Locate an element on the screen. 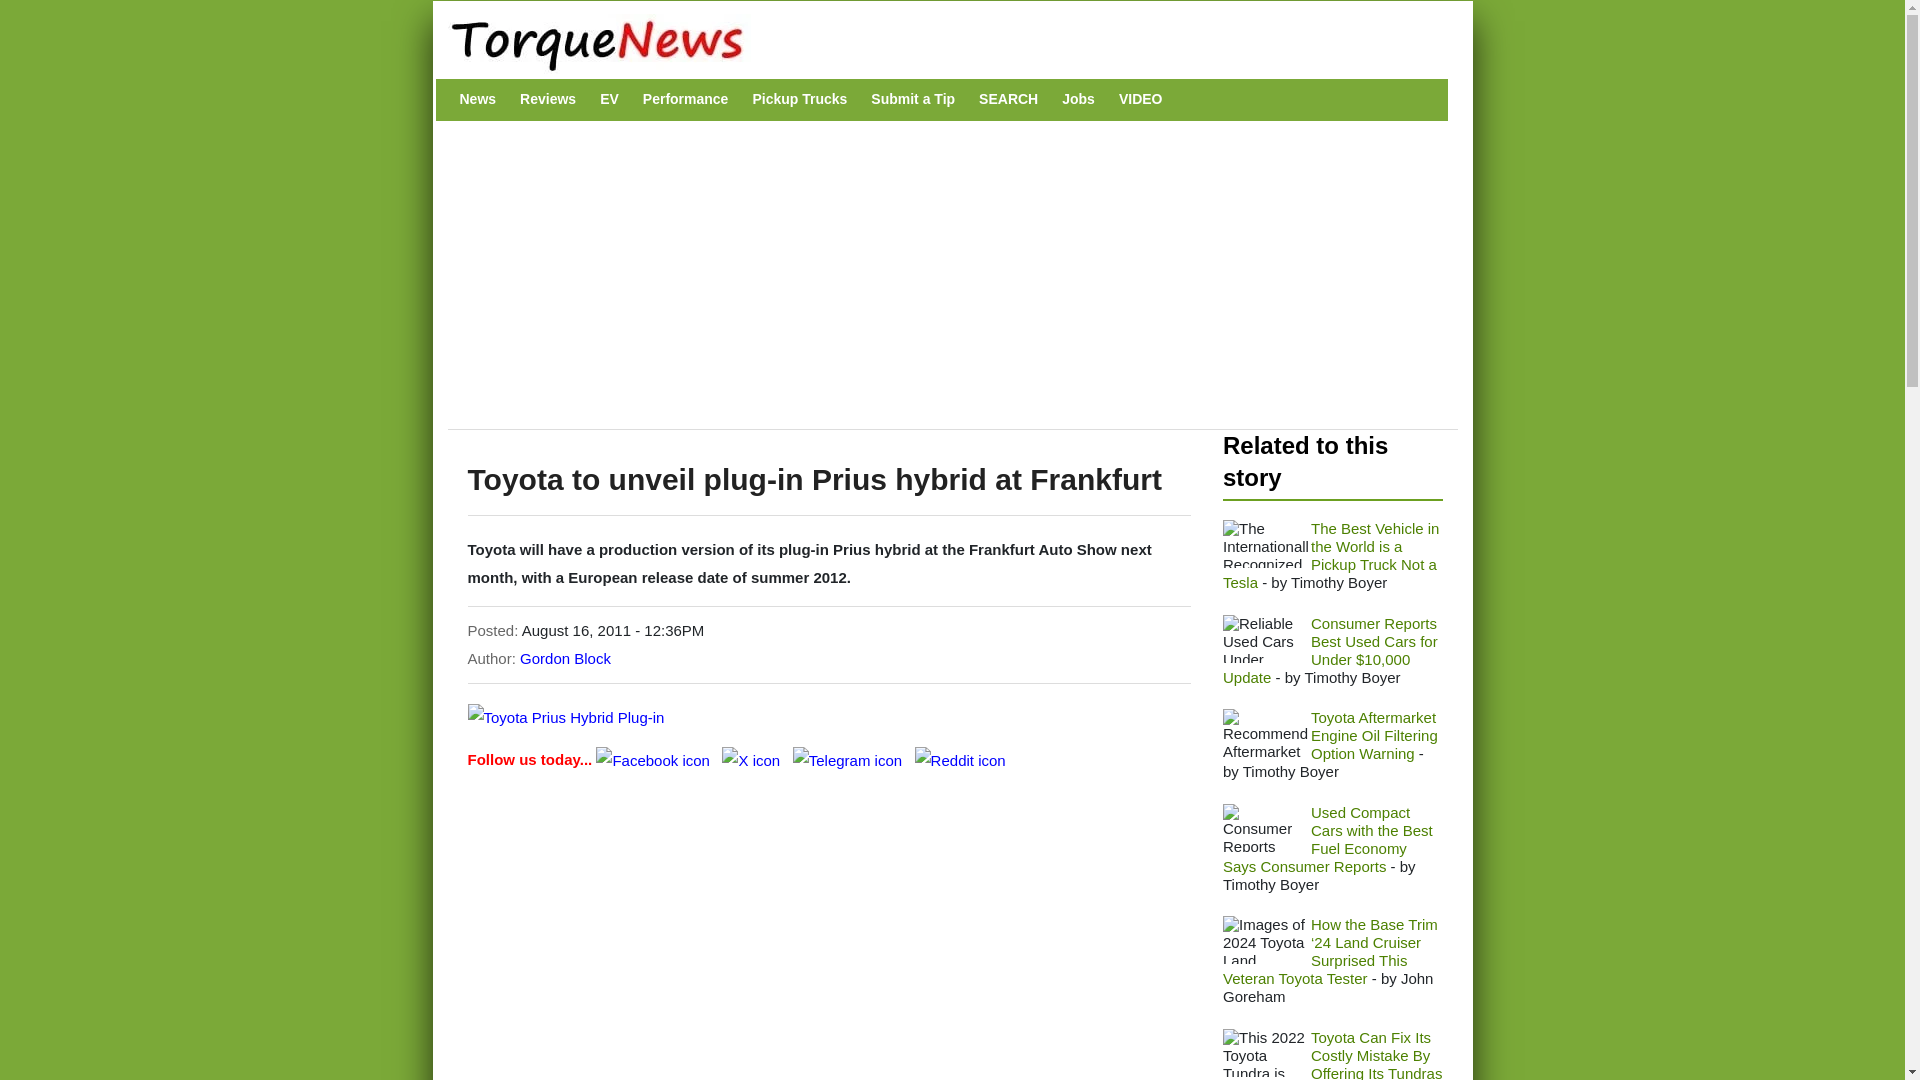  News is located at coordinates (478, 99).